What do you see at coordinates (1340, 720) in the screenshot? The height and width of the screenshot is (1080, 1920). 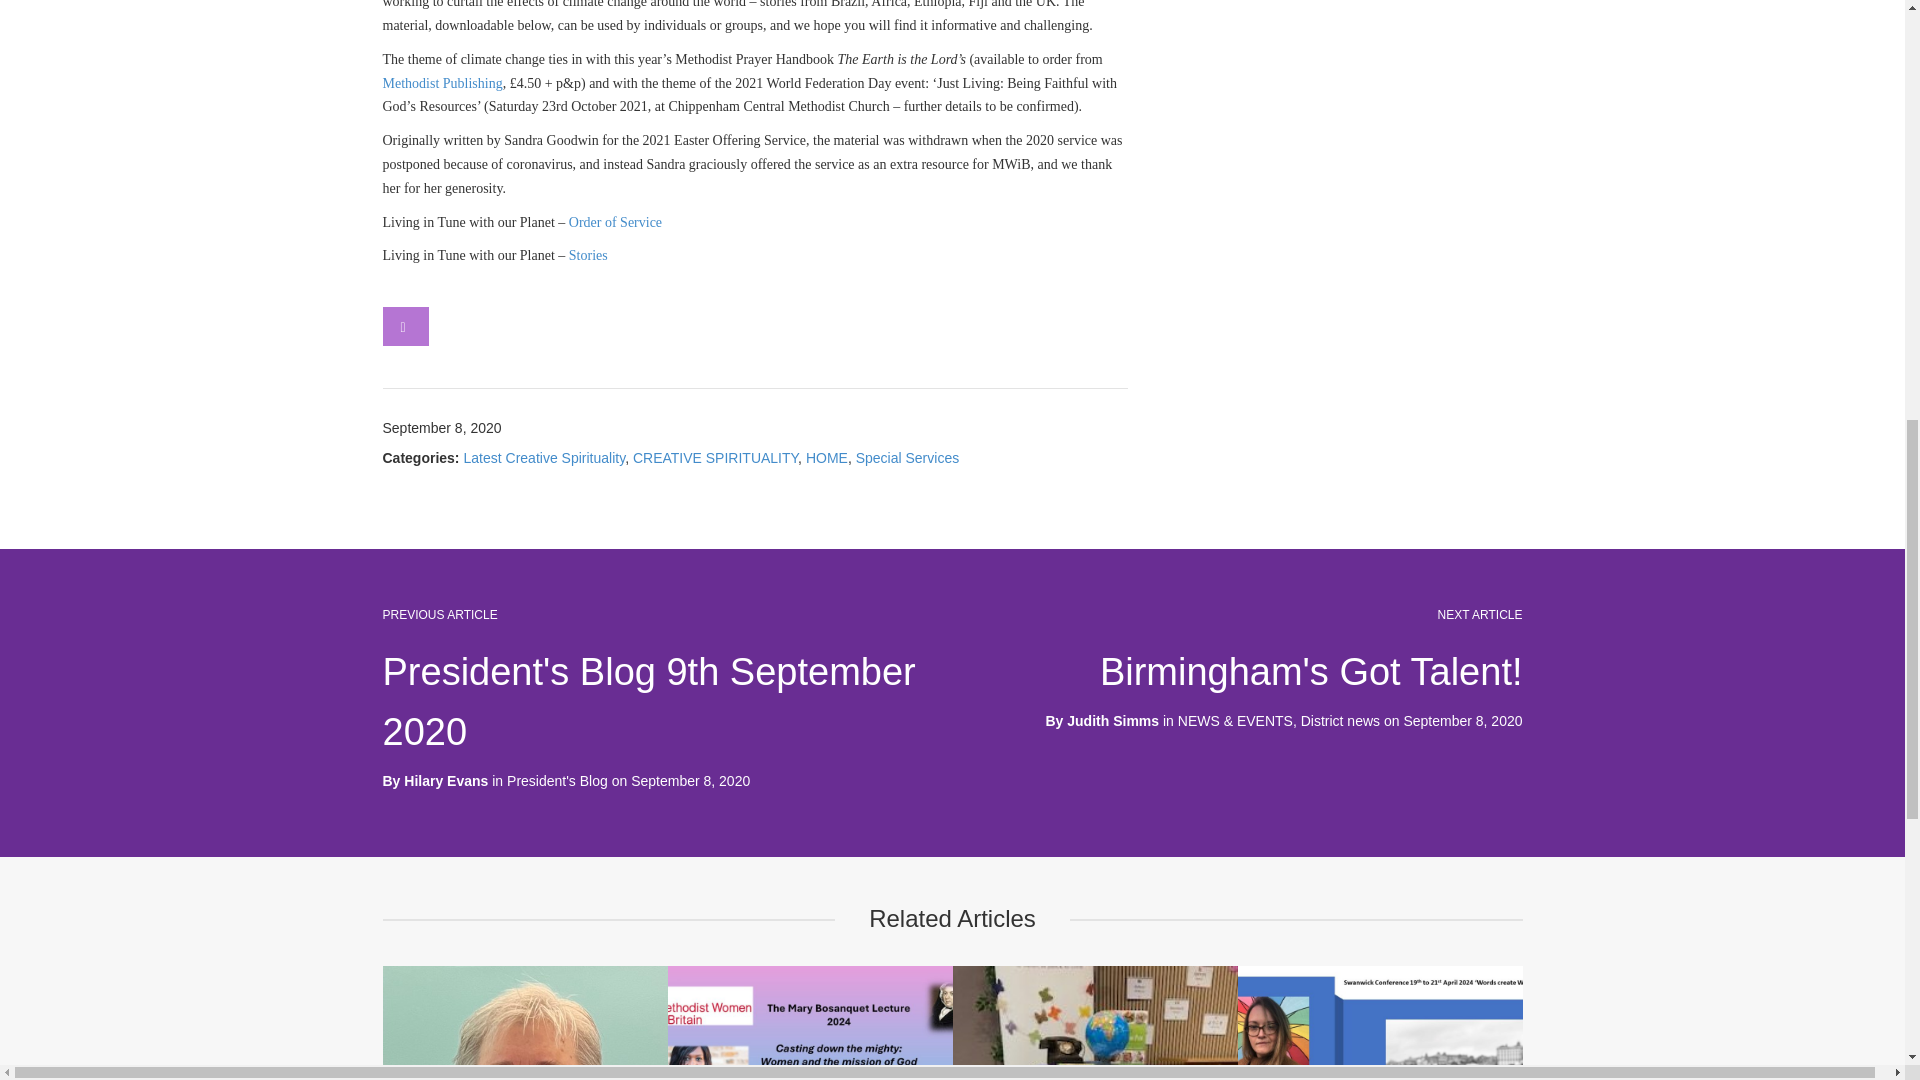 I see `District news` at bounding box center [1340, 720].